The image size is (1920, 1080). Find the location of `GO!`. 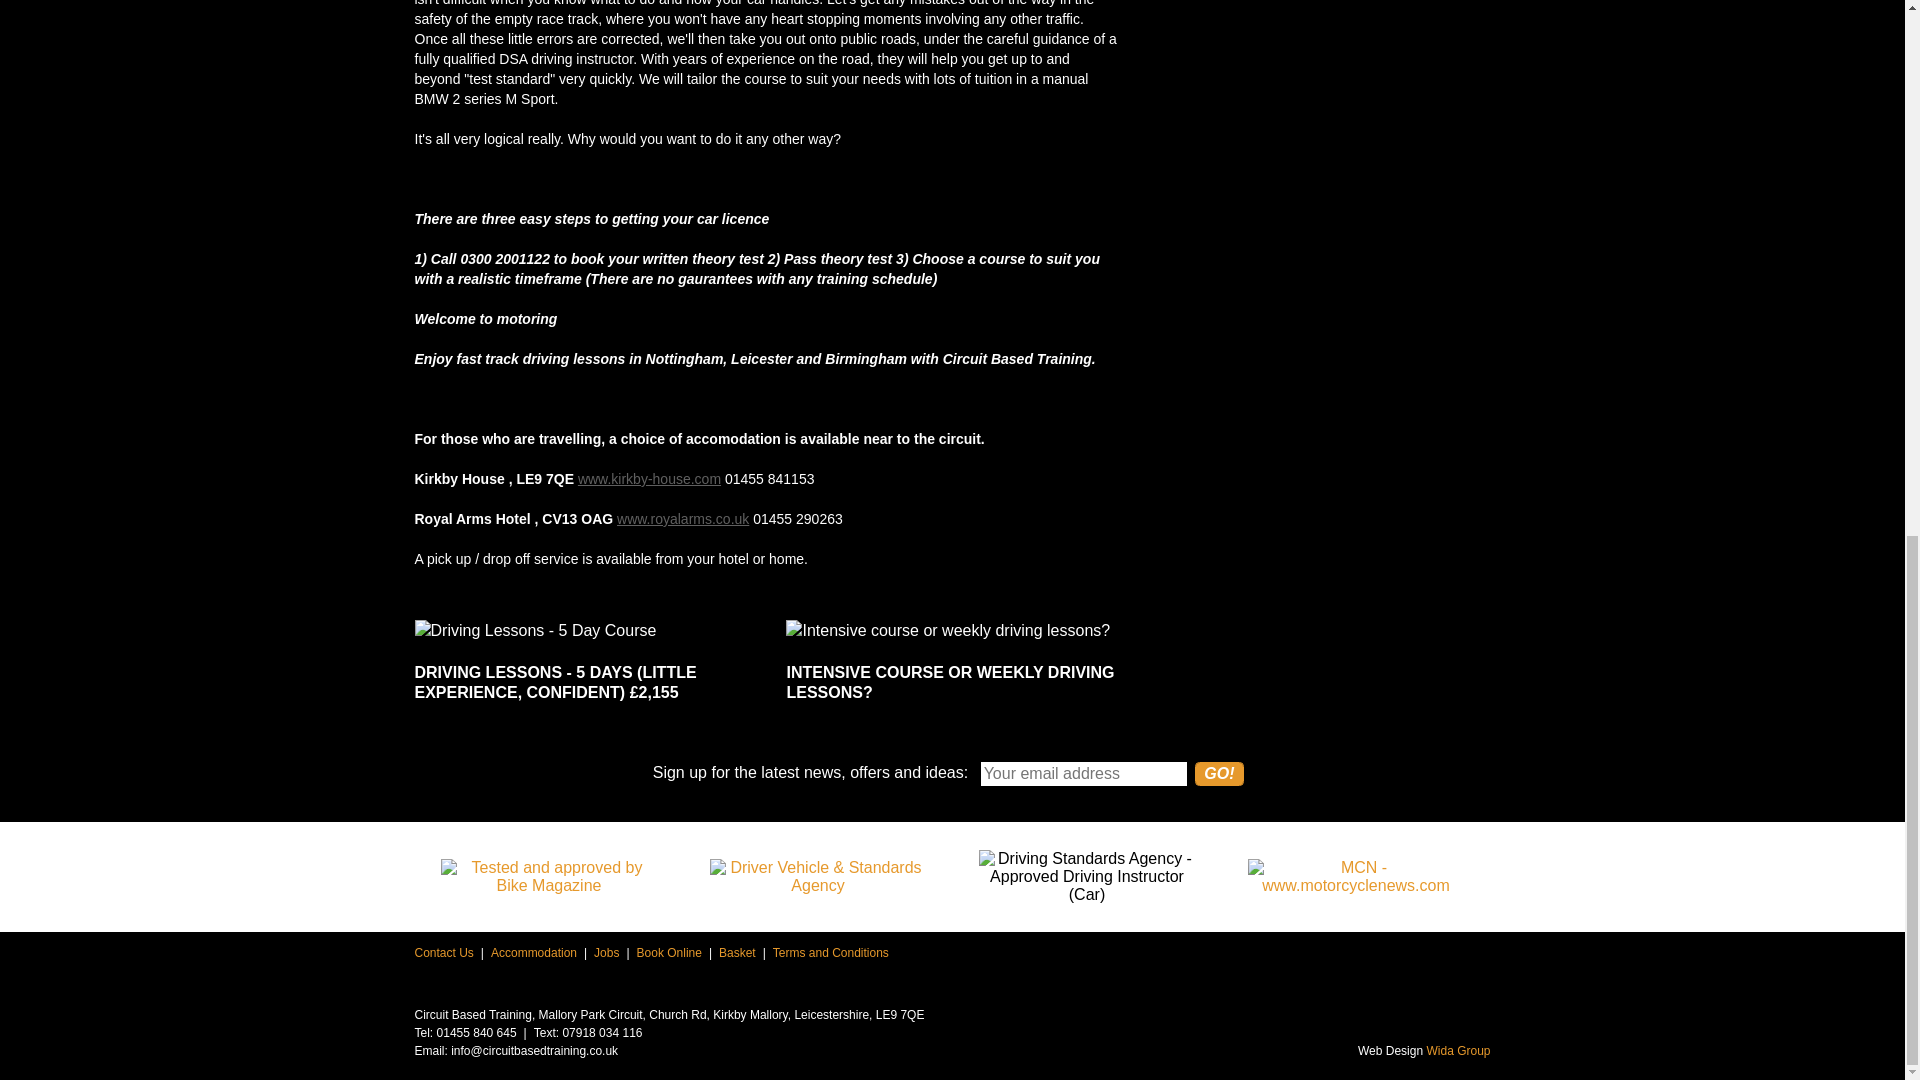

GO! is located at coordinates (1219, 774).